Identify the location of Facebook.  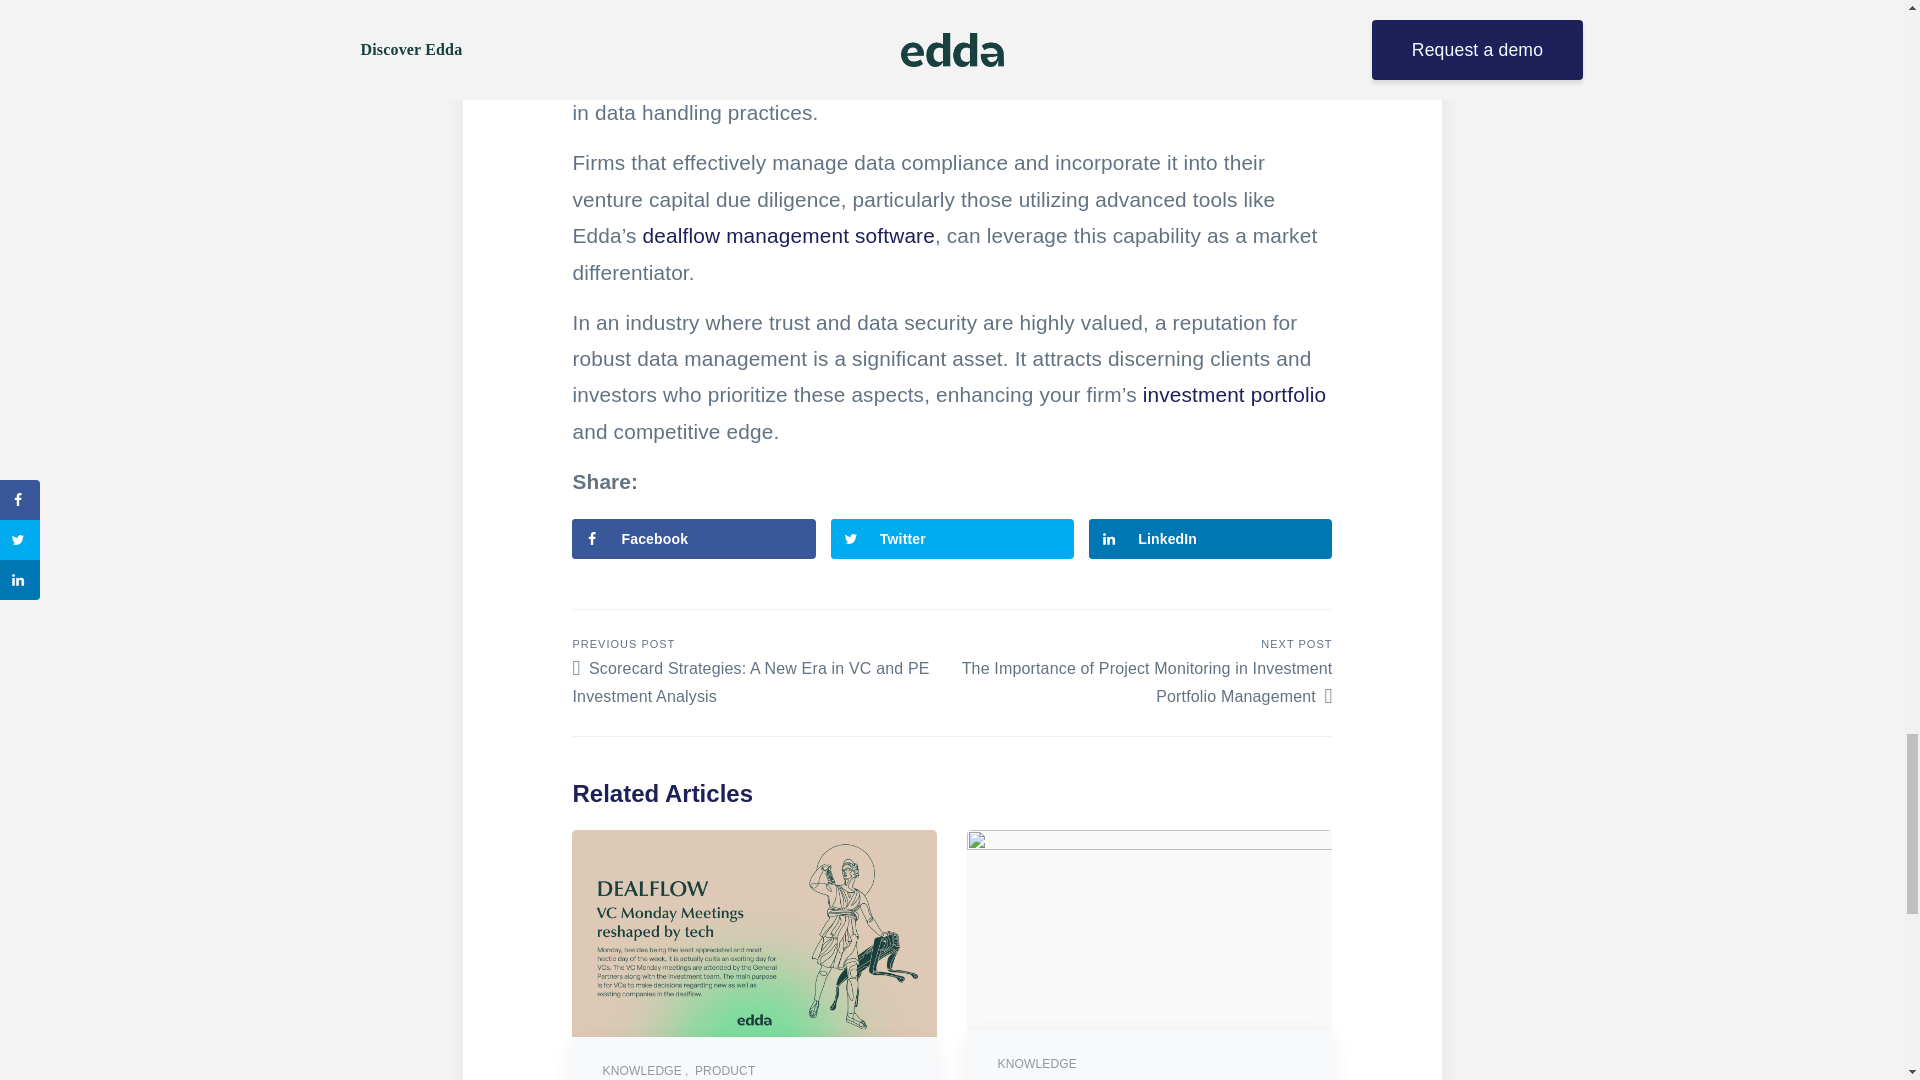
(693, 539).